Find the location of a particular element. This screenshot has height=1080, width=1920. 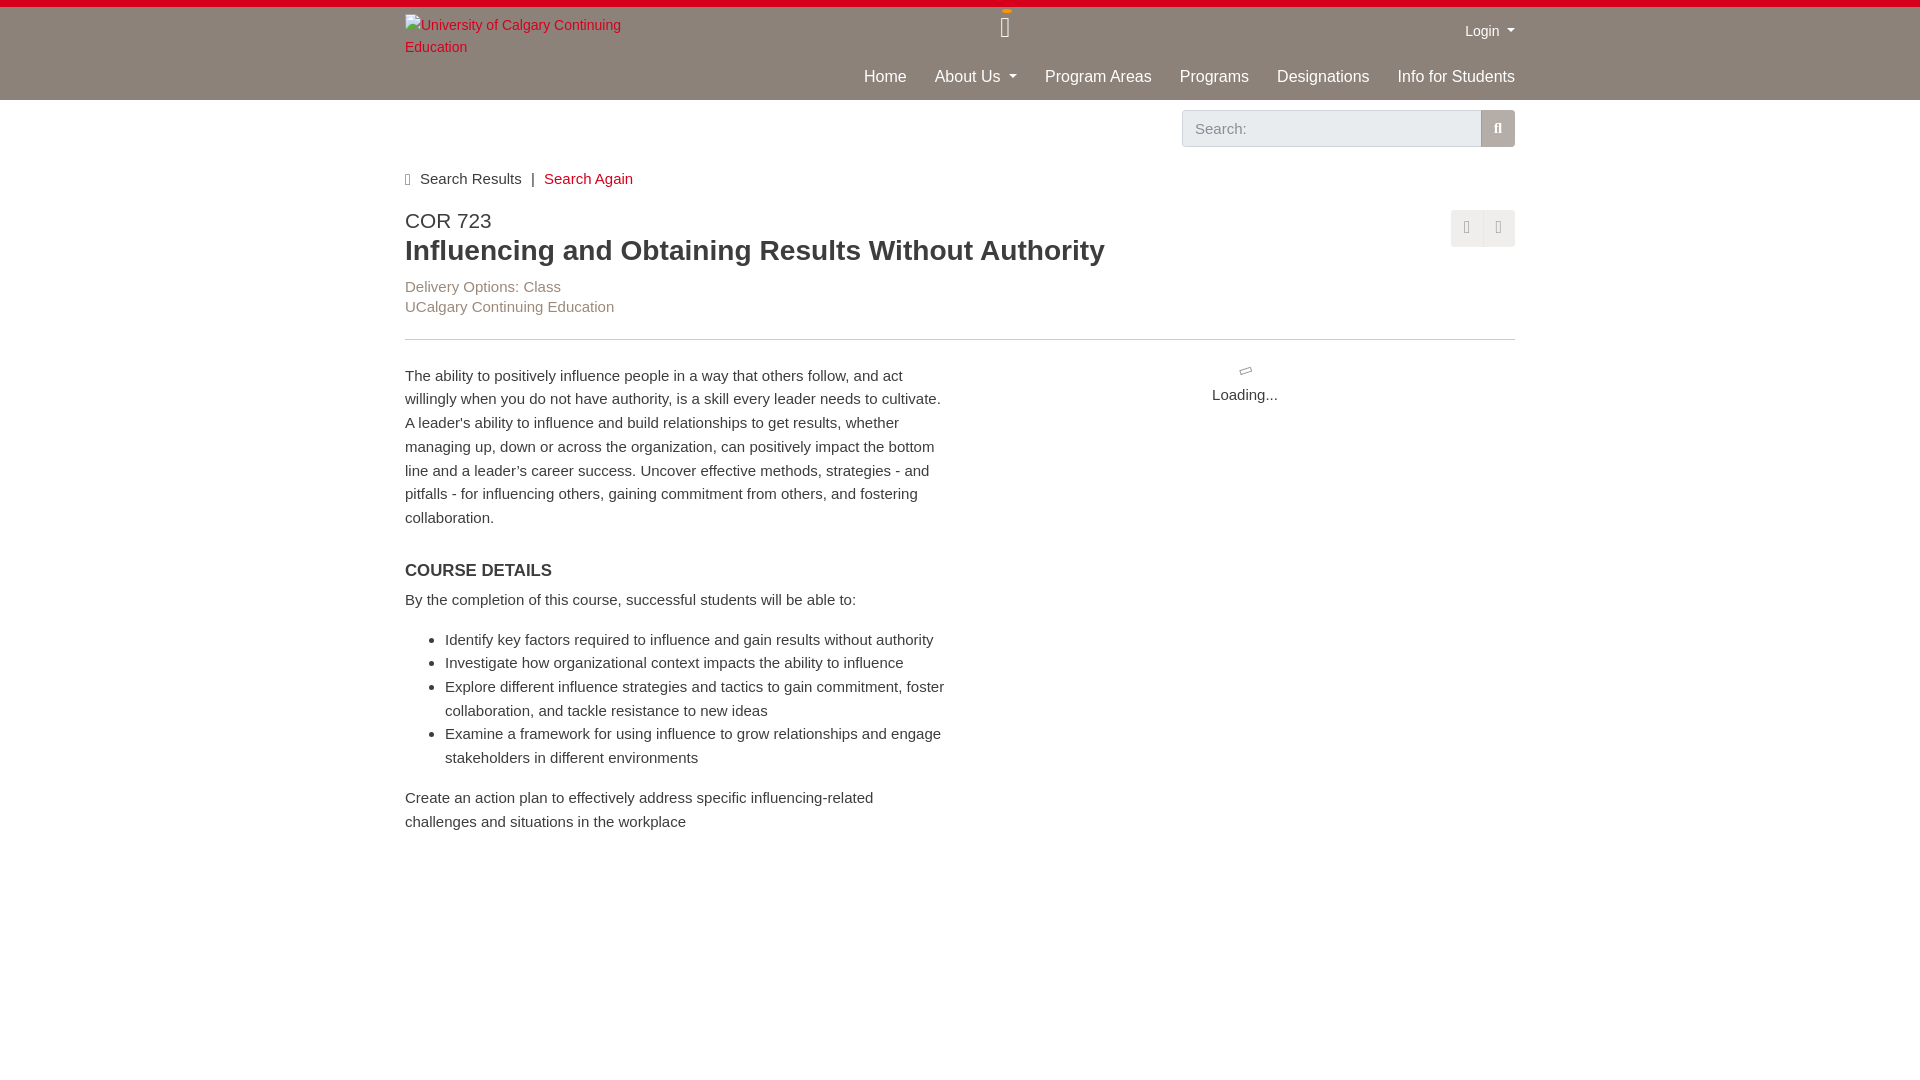

Home is located at coordinates (870, 82).